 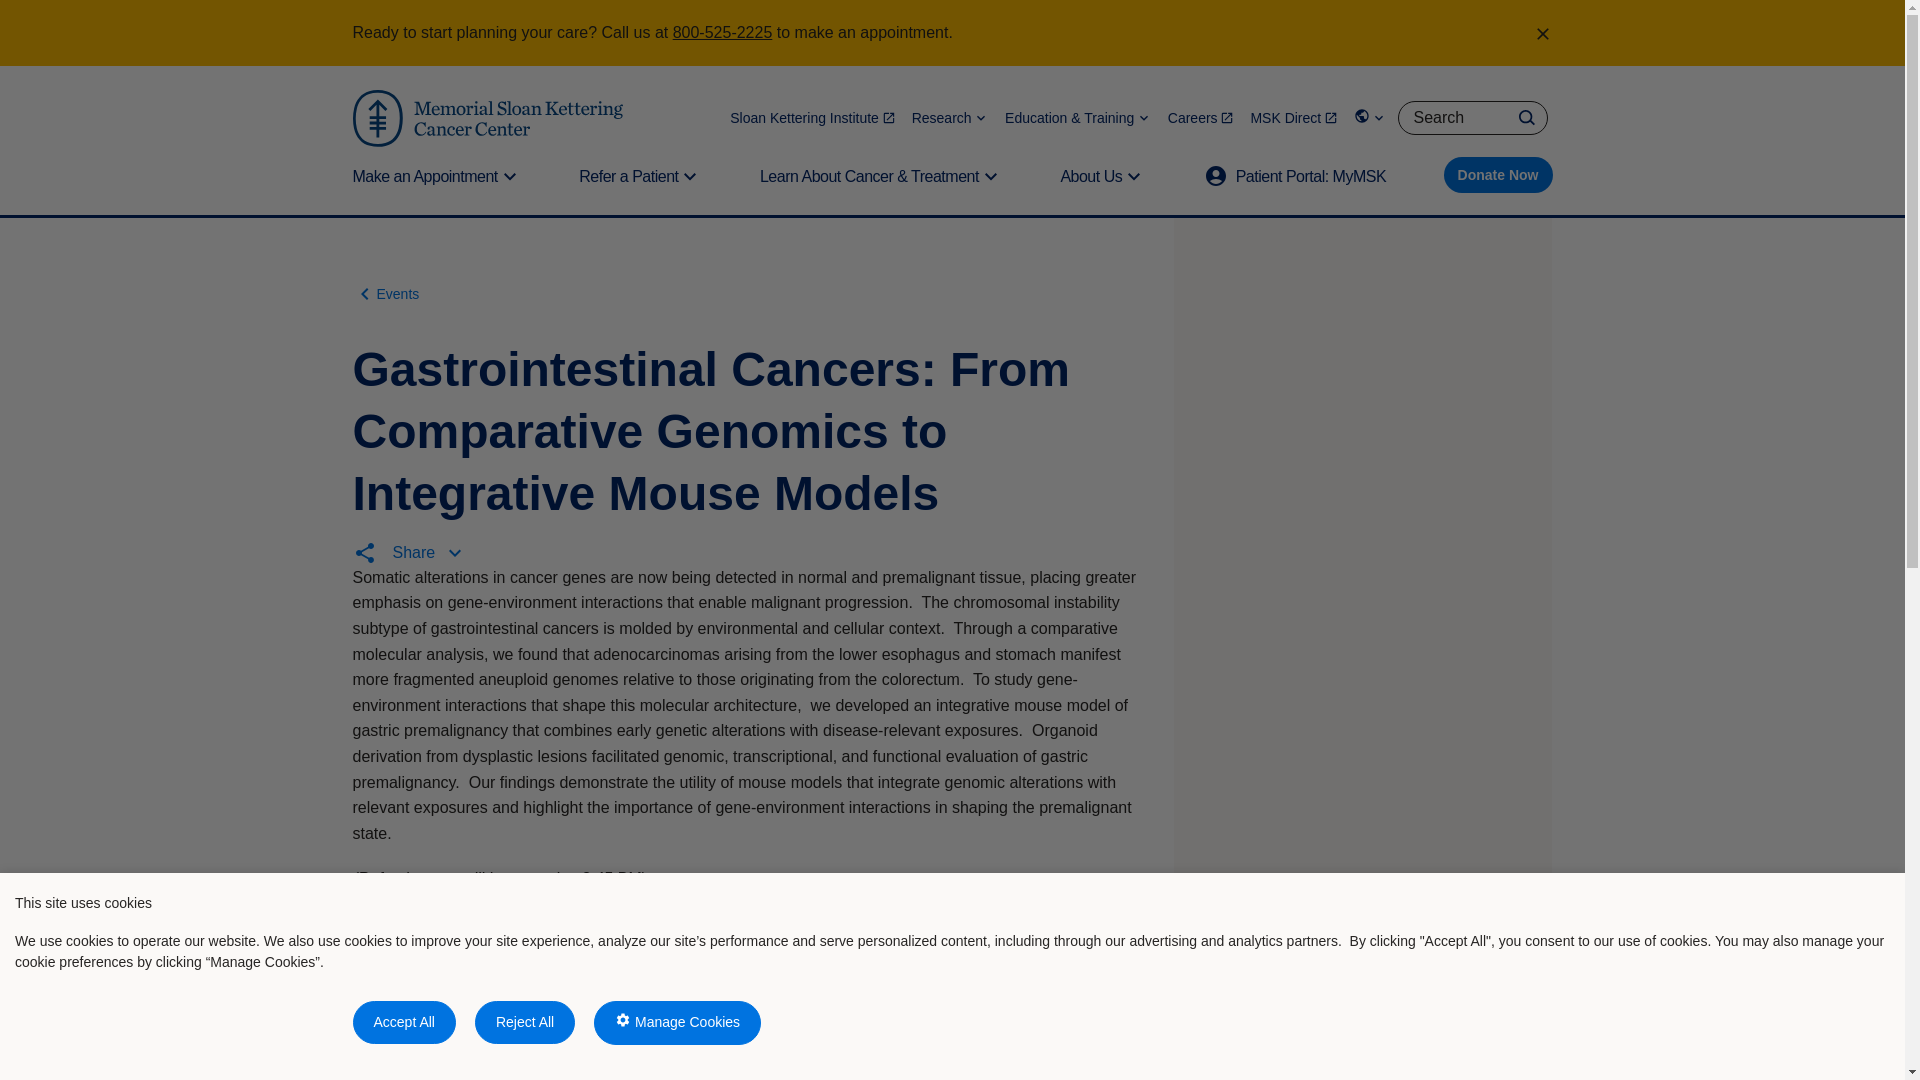 I want to click on 800-525-2225, so click(x=723, y=32).